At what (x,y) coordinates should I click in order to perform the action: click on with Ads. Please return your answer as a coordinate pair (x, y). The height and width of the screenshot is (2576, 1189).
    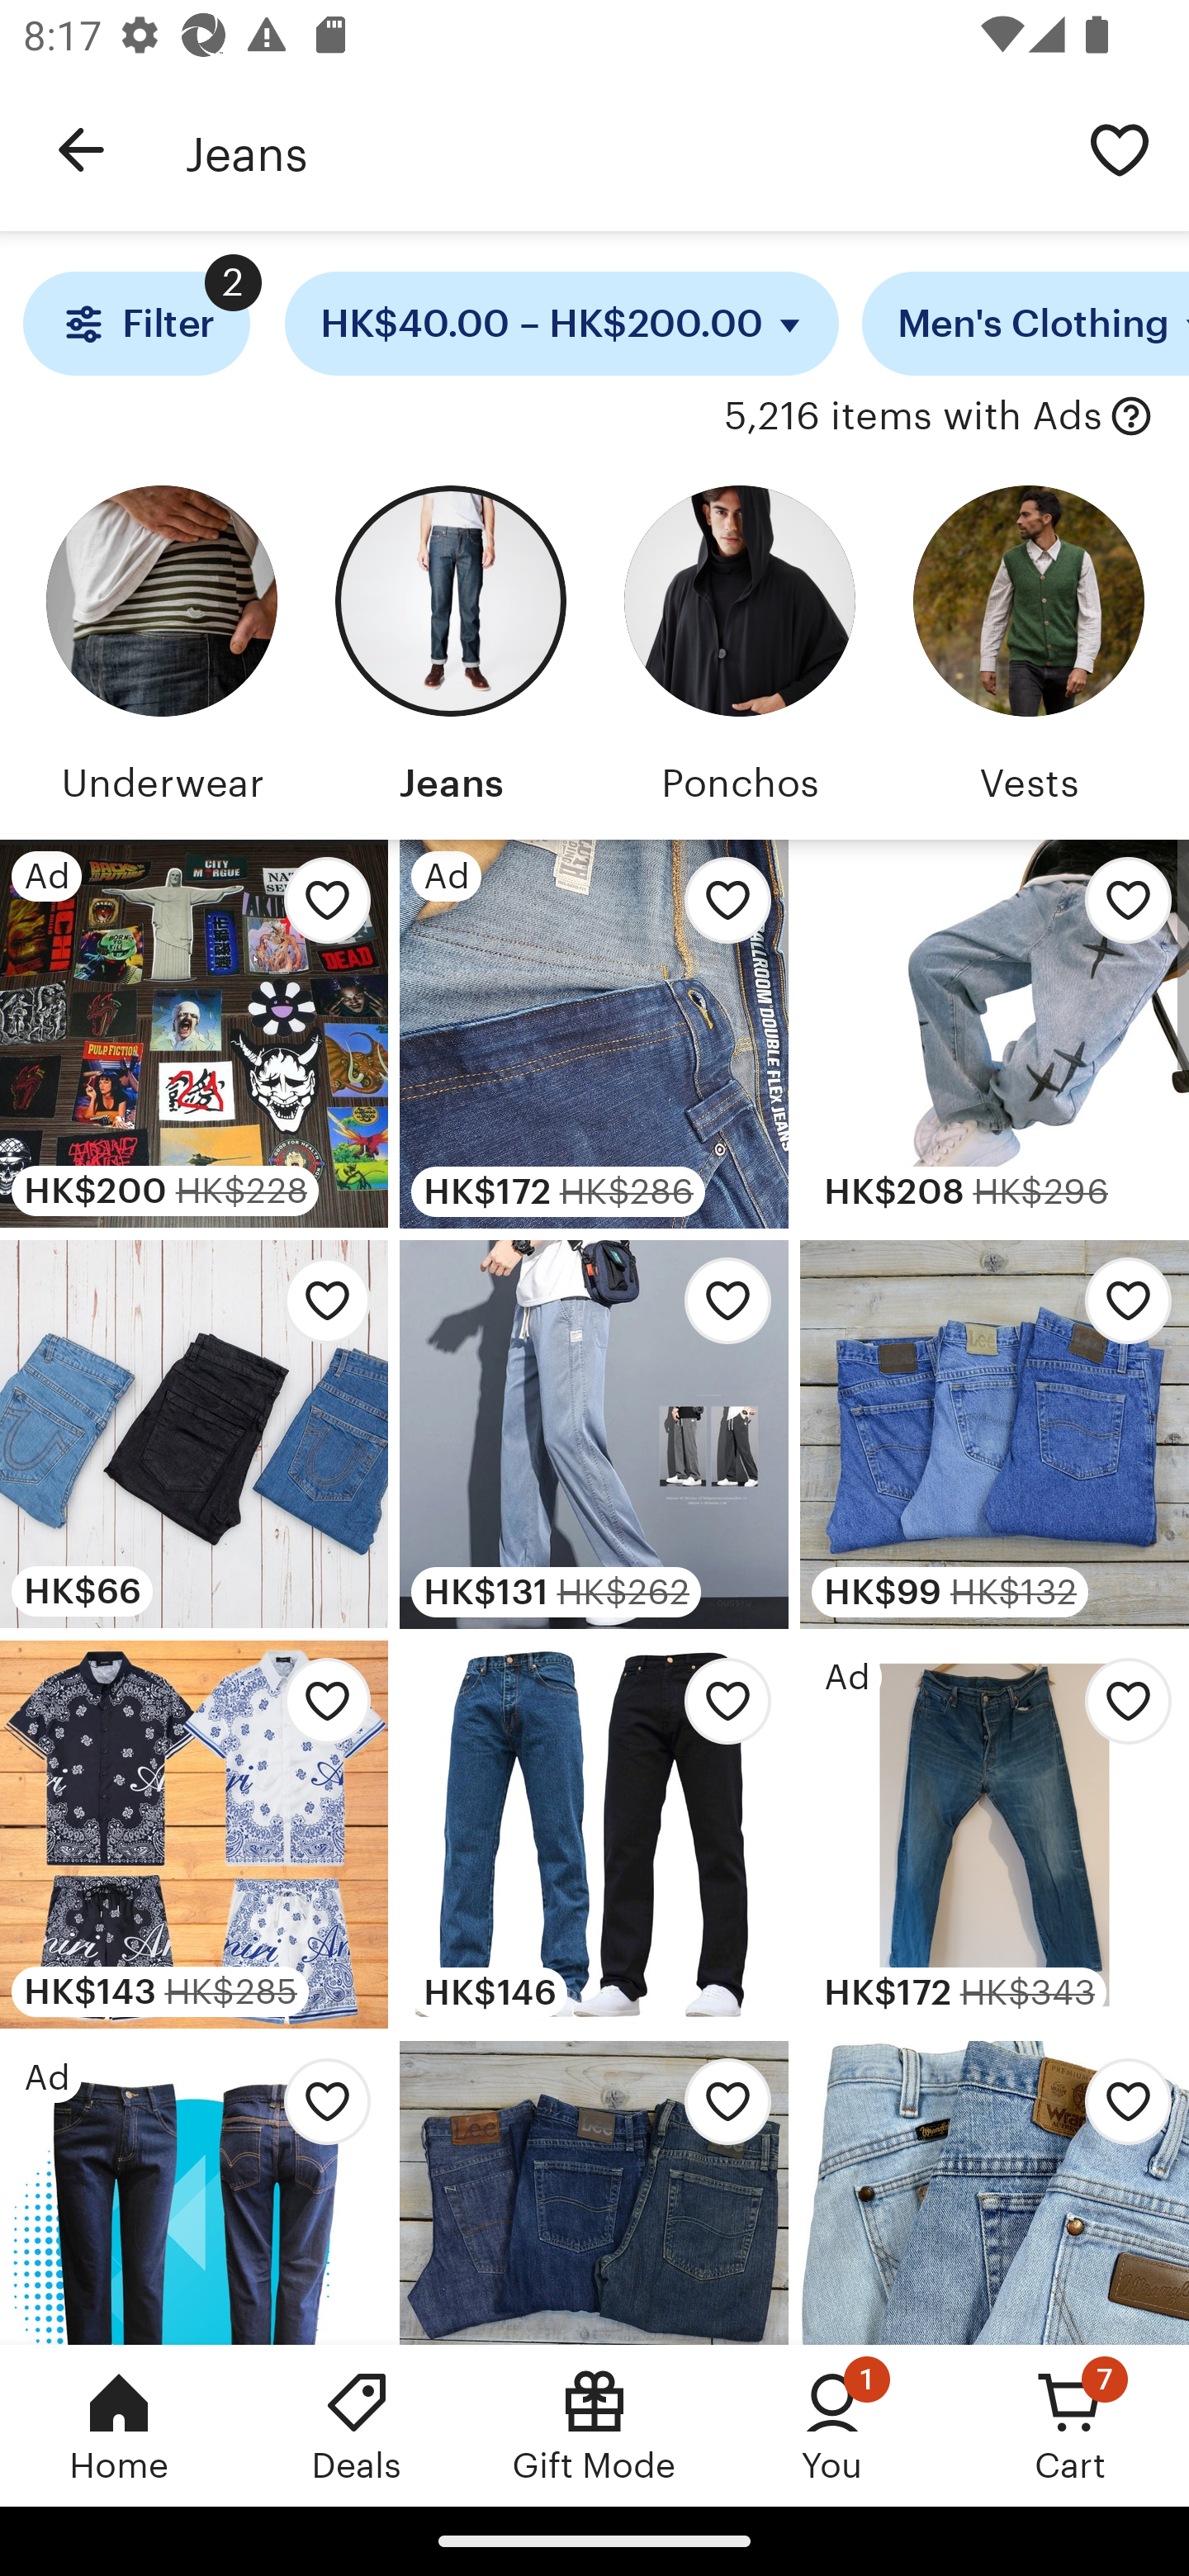
    Looking at the image, I should click on (1131, 417).